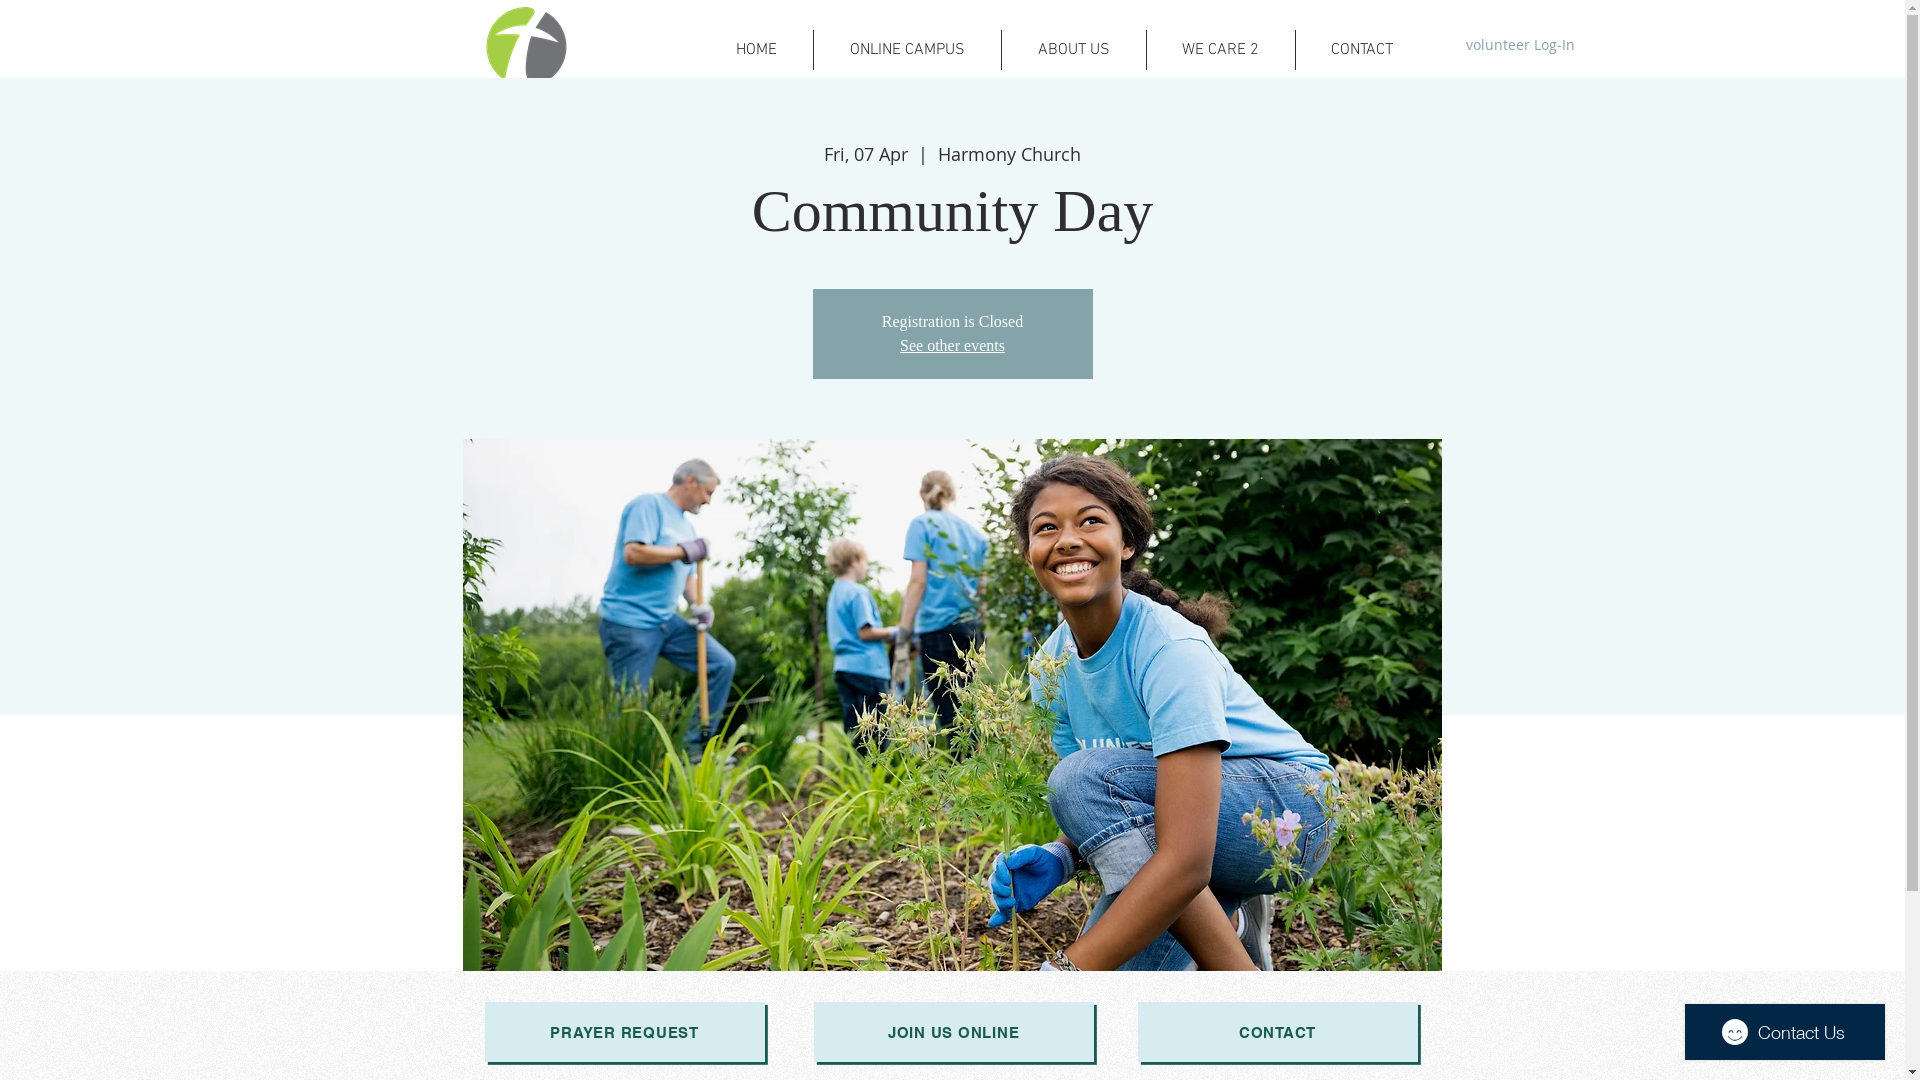 Image resolution: width=1920 pixels, height=1080 pixels. I want to click on HOME, so click(756, 50).